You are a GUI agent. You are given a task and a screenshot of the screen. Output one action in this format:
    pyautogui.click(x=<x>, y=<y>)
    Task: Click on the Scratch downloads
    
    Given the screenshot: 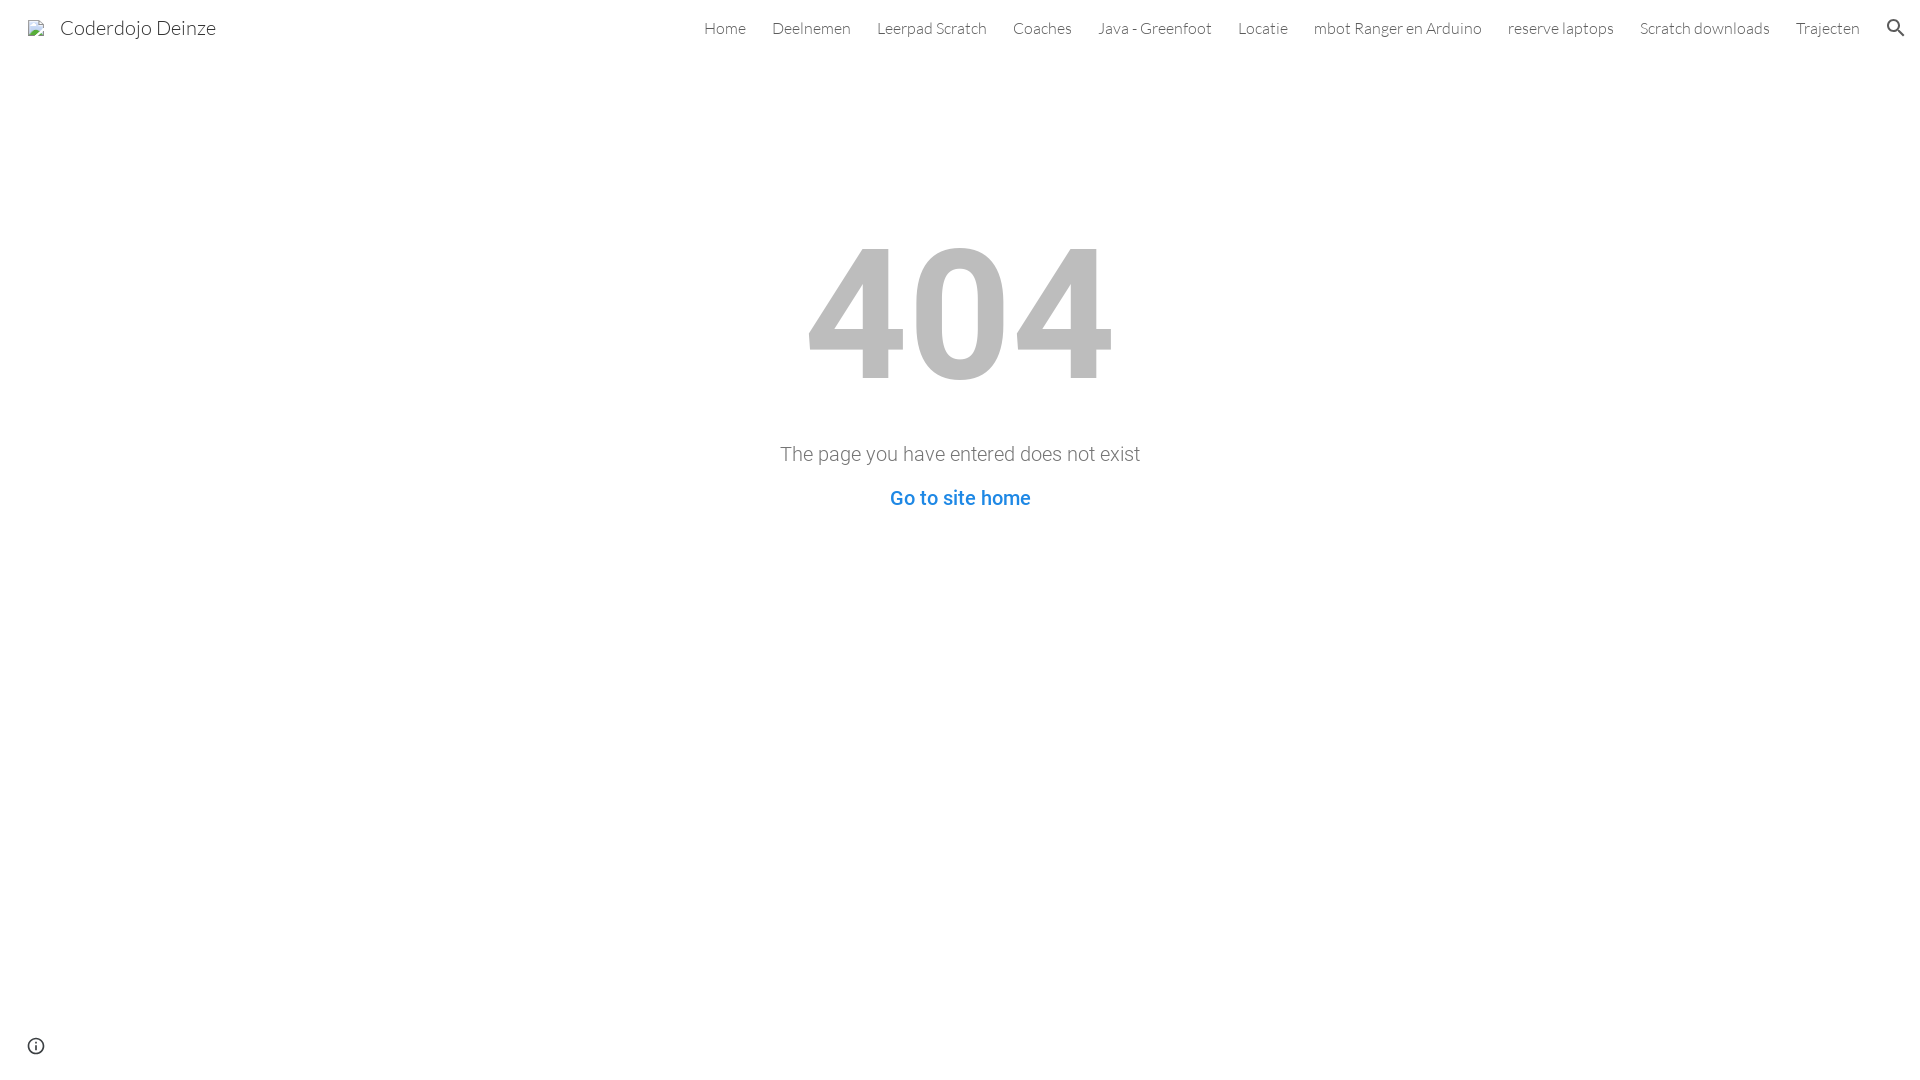 What is the action you would take?
    pyautogui.click(x=1705, y=28)
    